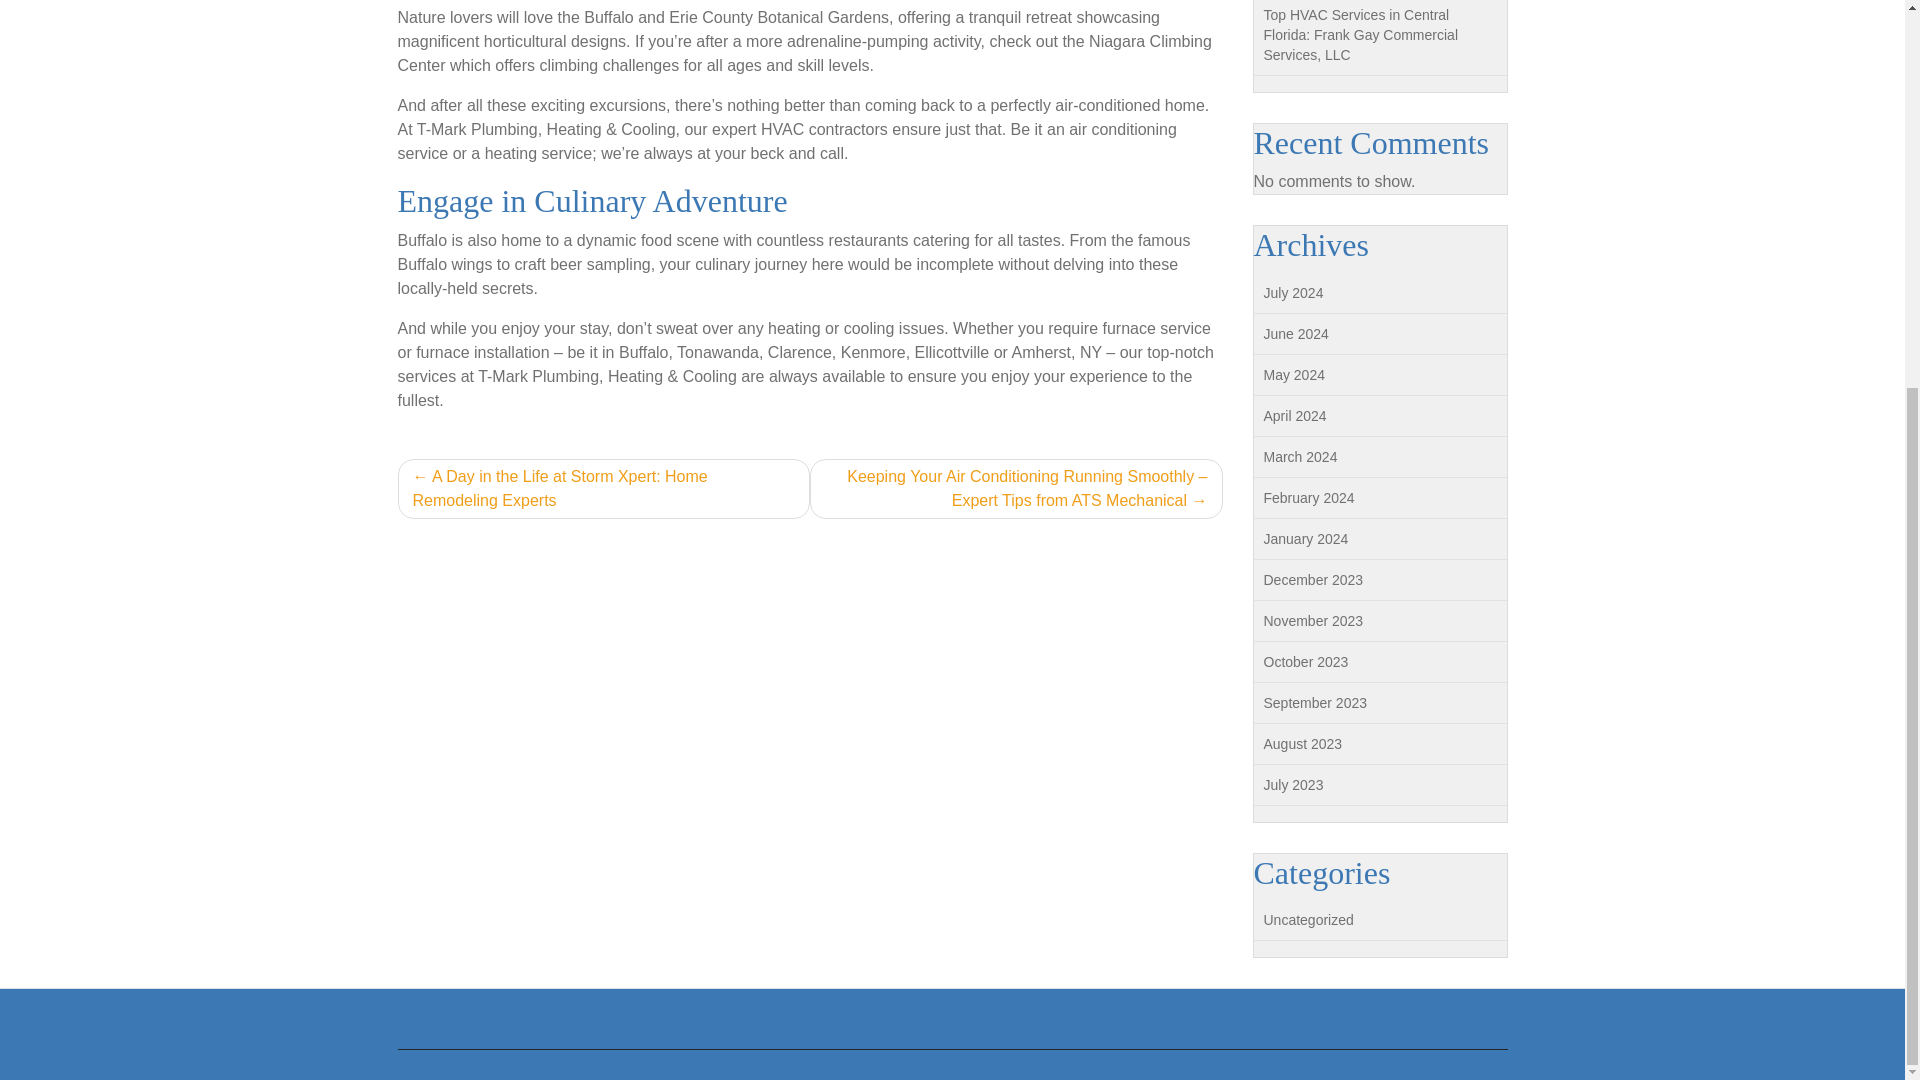 The image size is (1920, 1080). What do you see at coordinates (1294, 375) in the screenshot?
I see `May 2024` at bounding box center [1294, 375].